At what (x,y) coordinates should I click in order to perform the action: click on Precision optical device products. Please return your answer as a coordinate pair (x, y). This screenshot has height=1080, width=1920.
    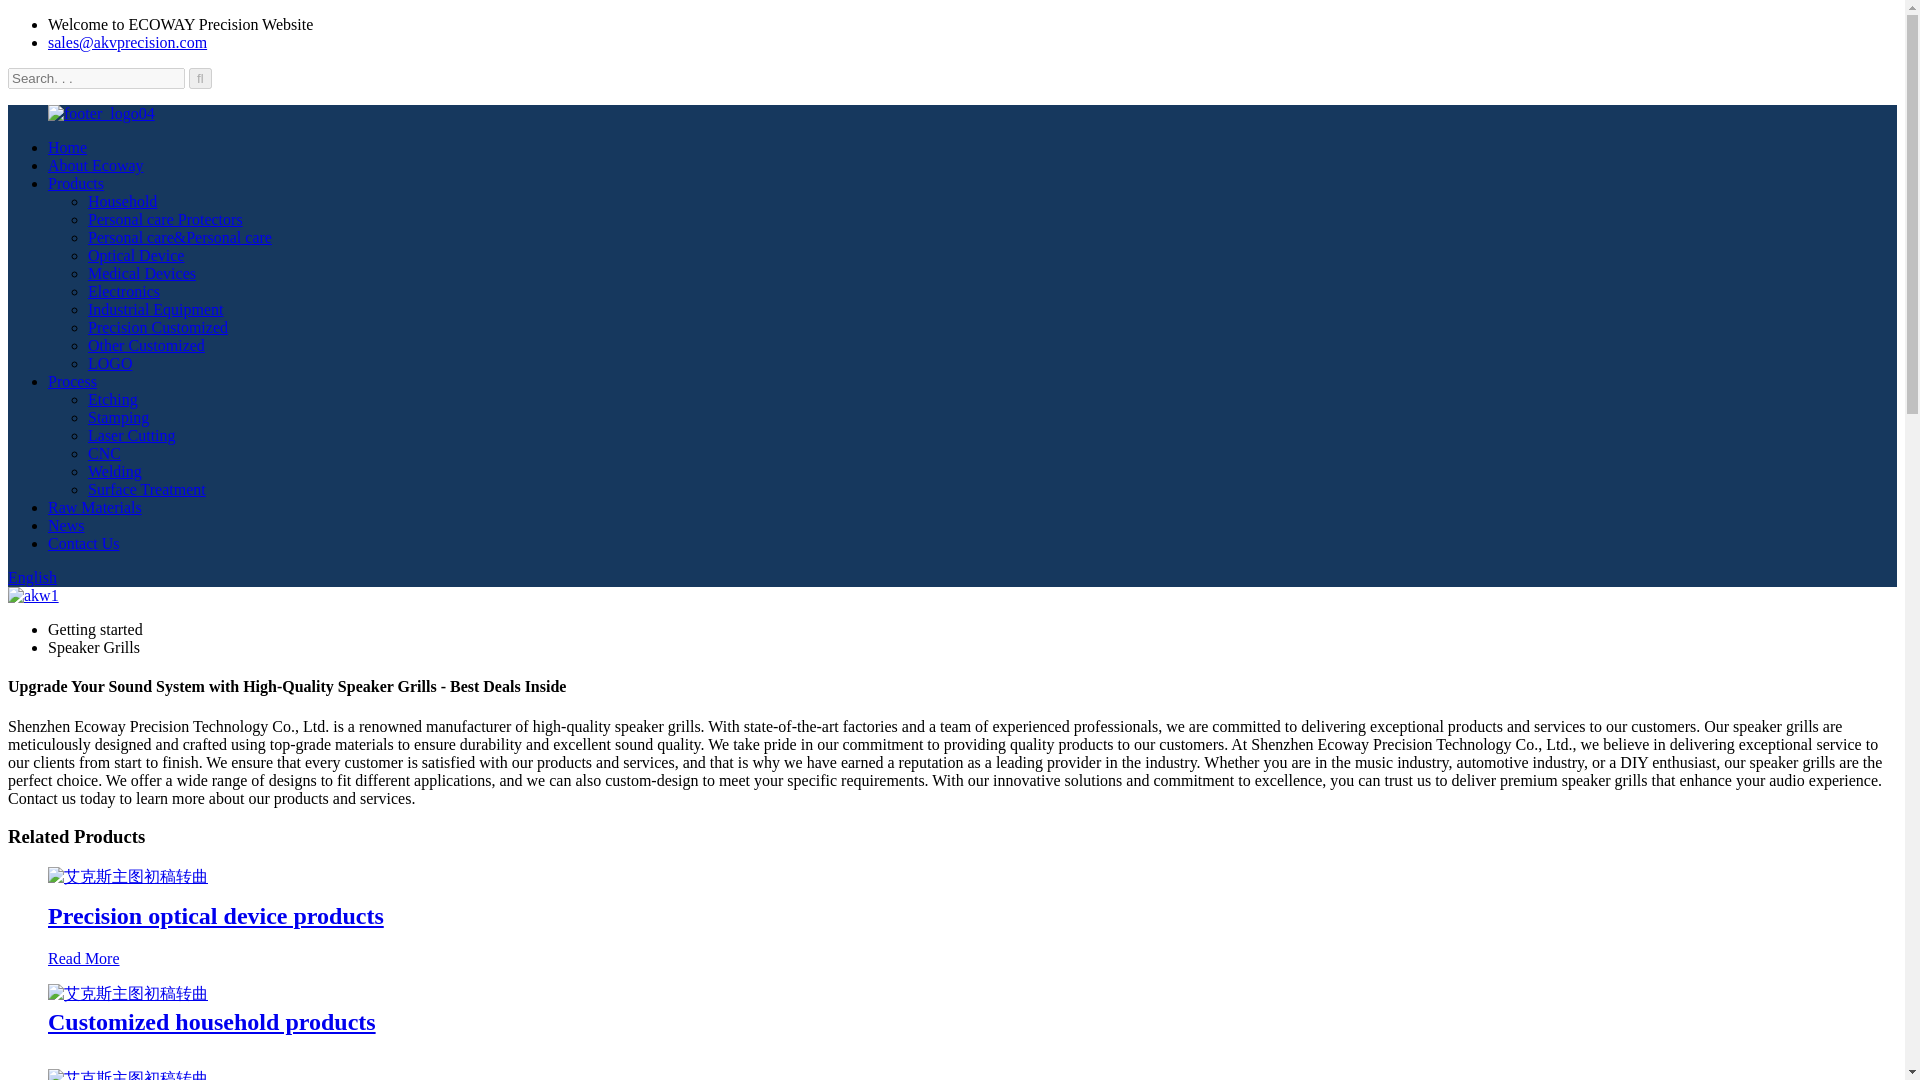
    Looking at the image, I should click on (216, 915).